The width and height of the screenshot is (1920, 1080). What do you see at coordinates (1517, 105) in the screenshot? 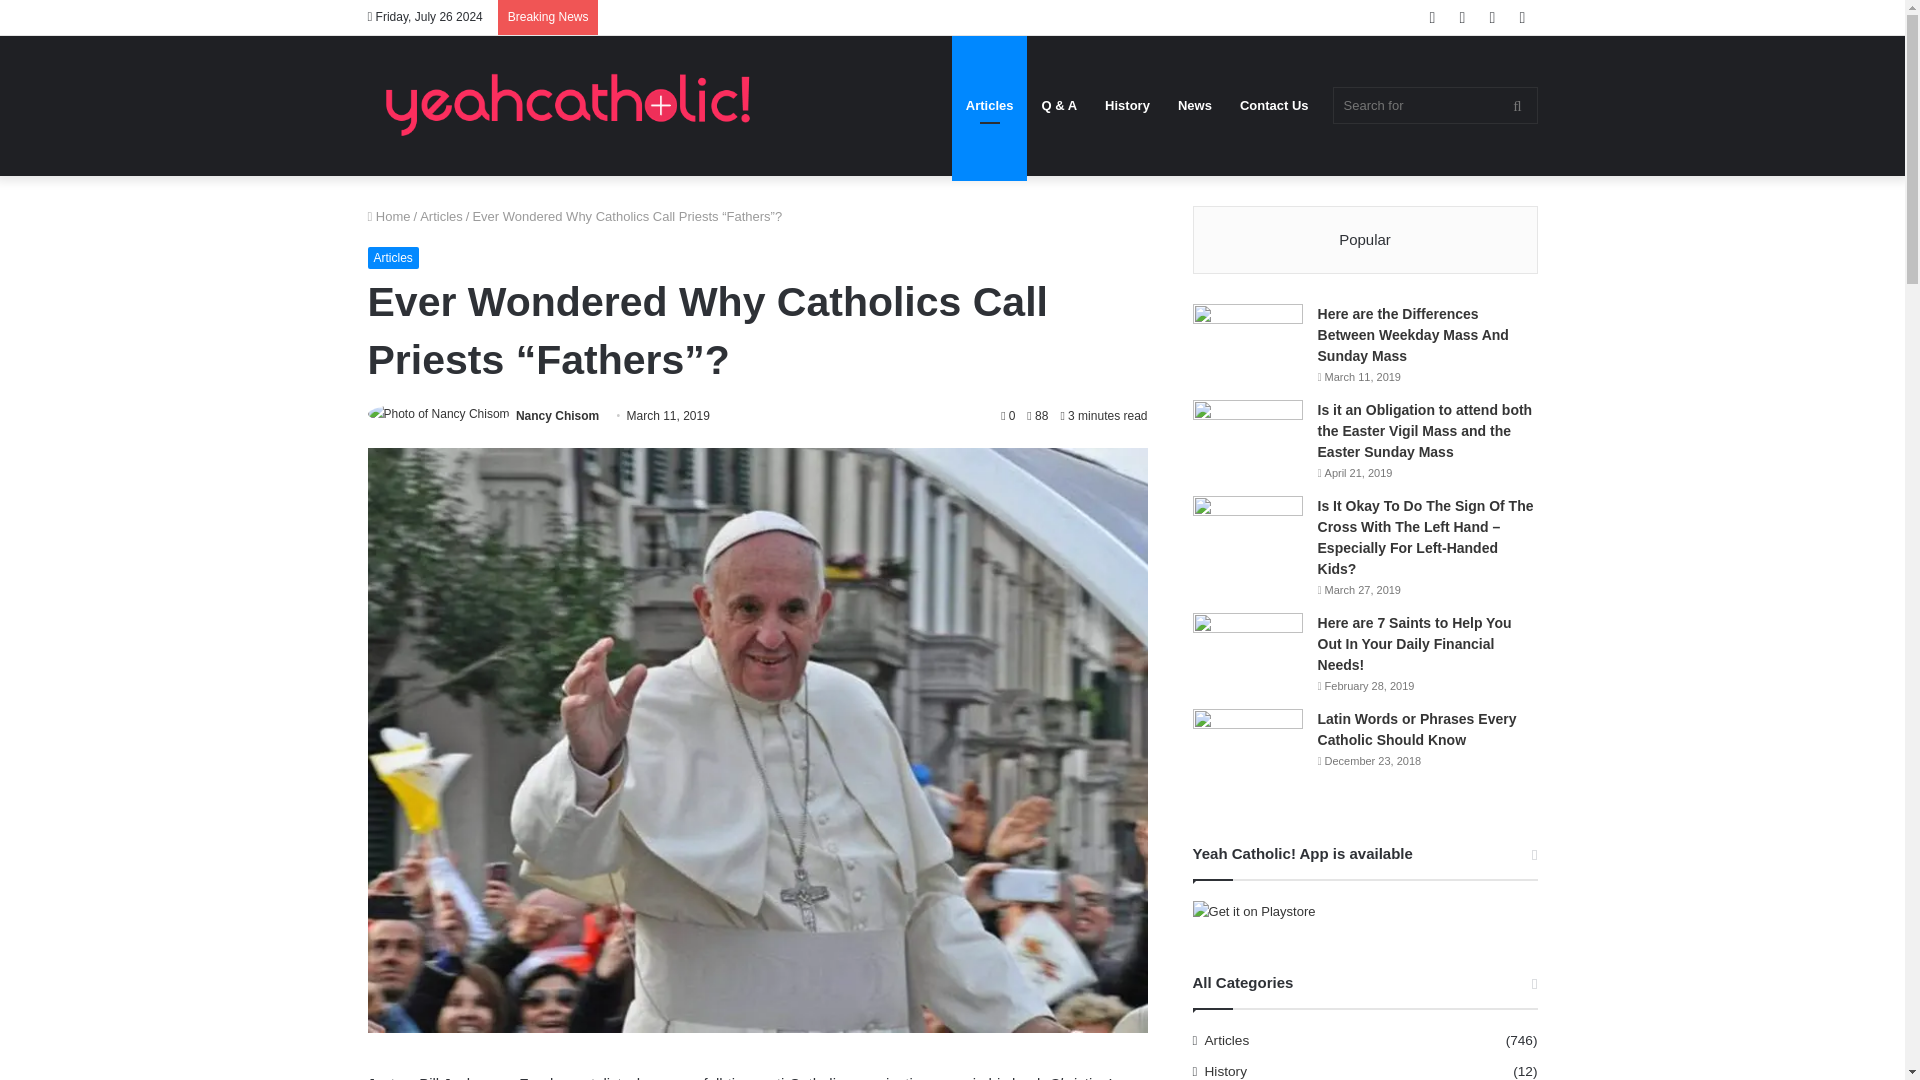
I see `Search for` at bounding box center [1517, 105].